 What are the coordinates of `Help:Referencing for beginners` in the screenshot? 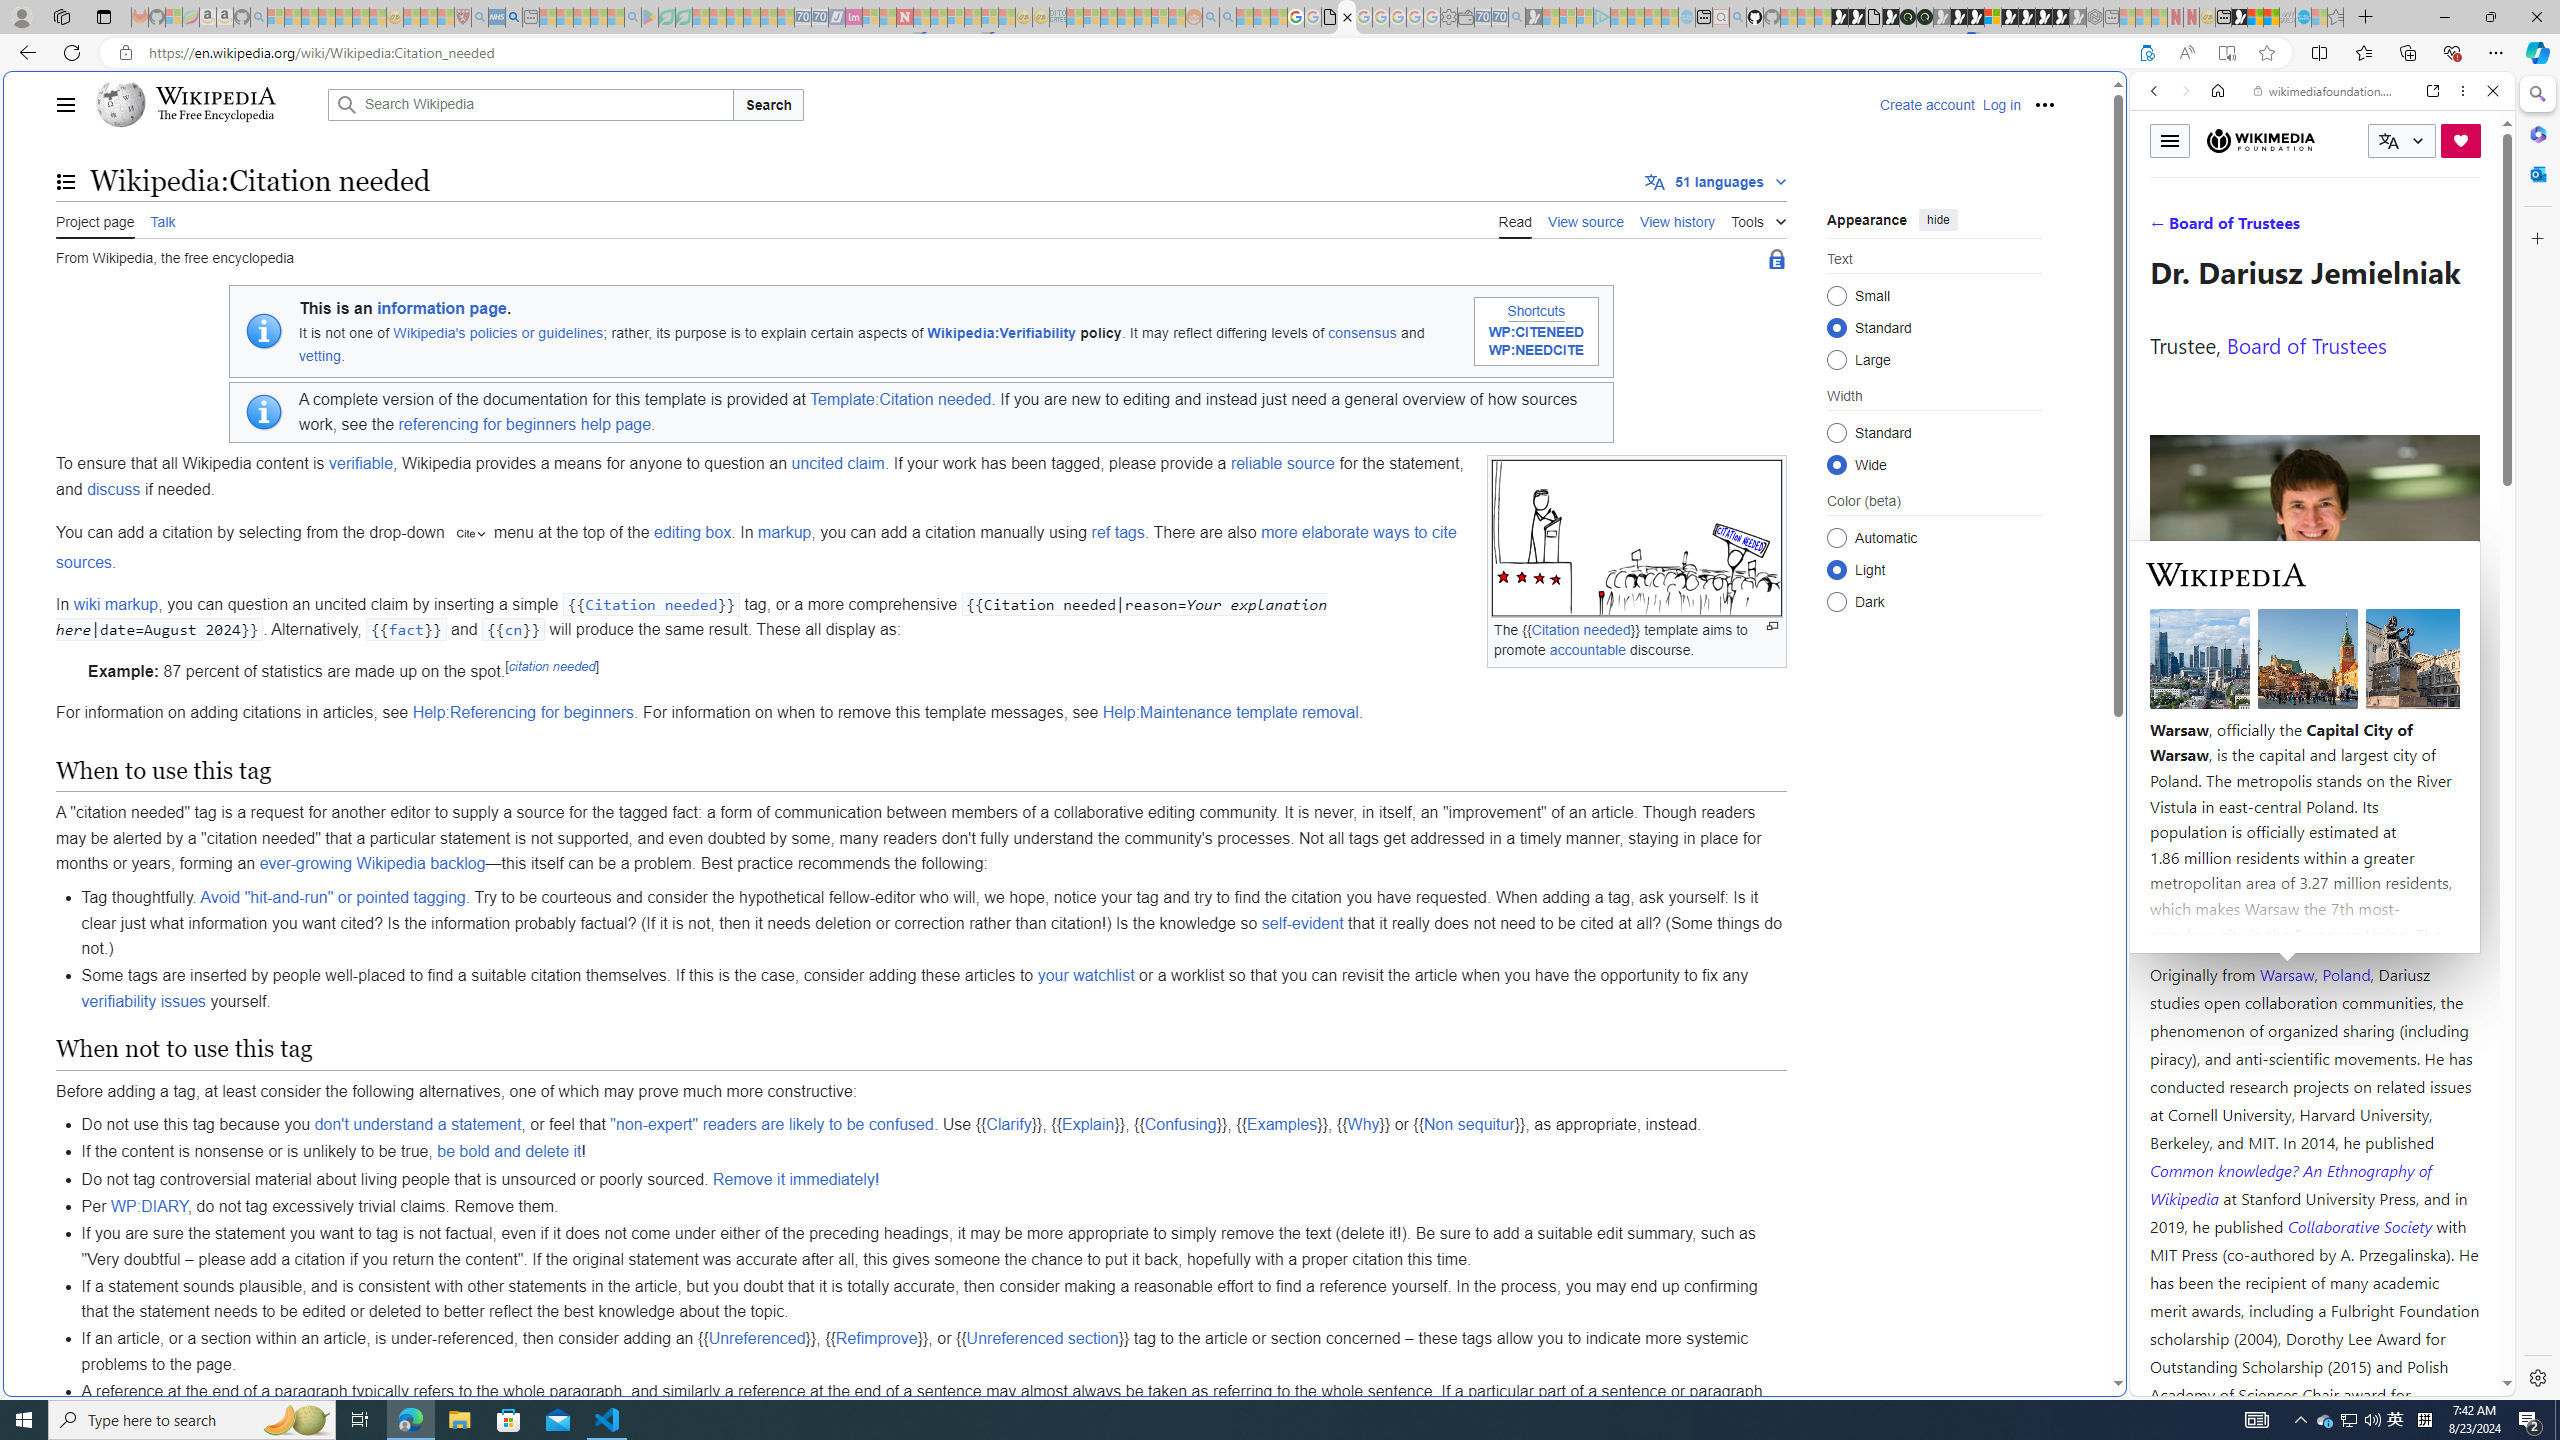 It's located at (523, 712).